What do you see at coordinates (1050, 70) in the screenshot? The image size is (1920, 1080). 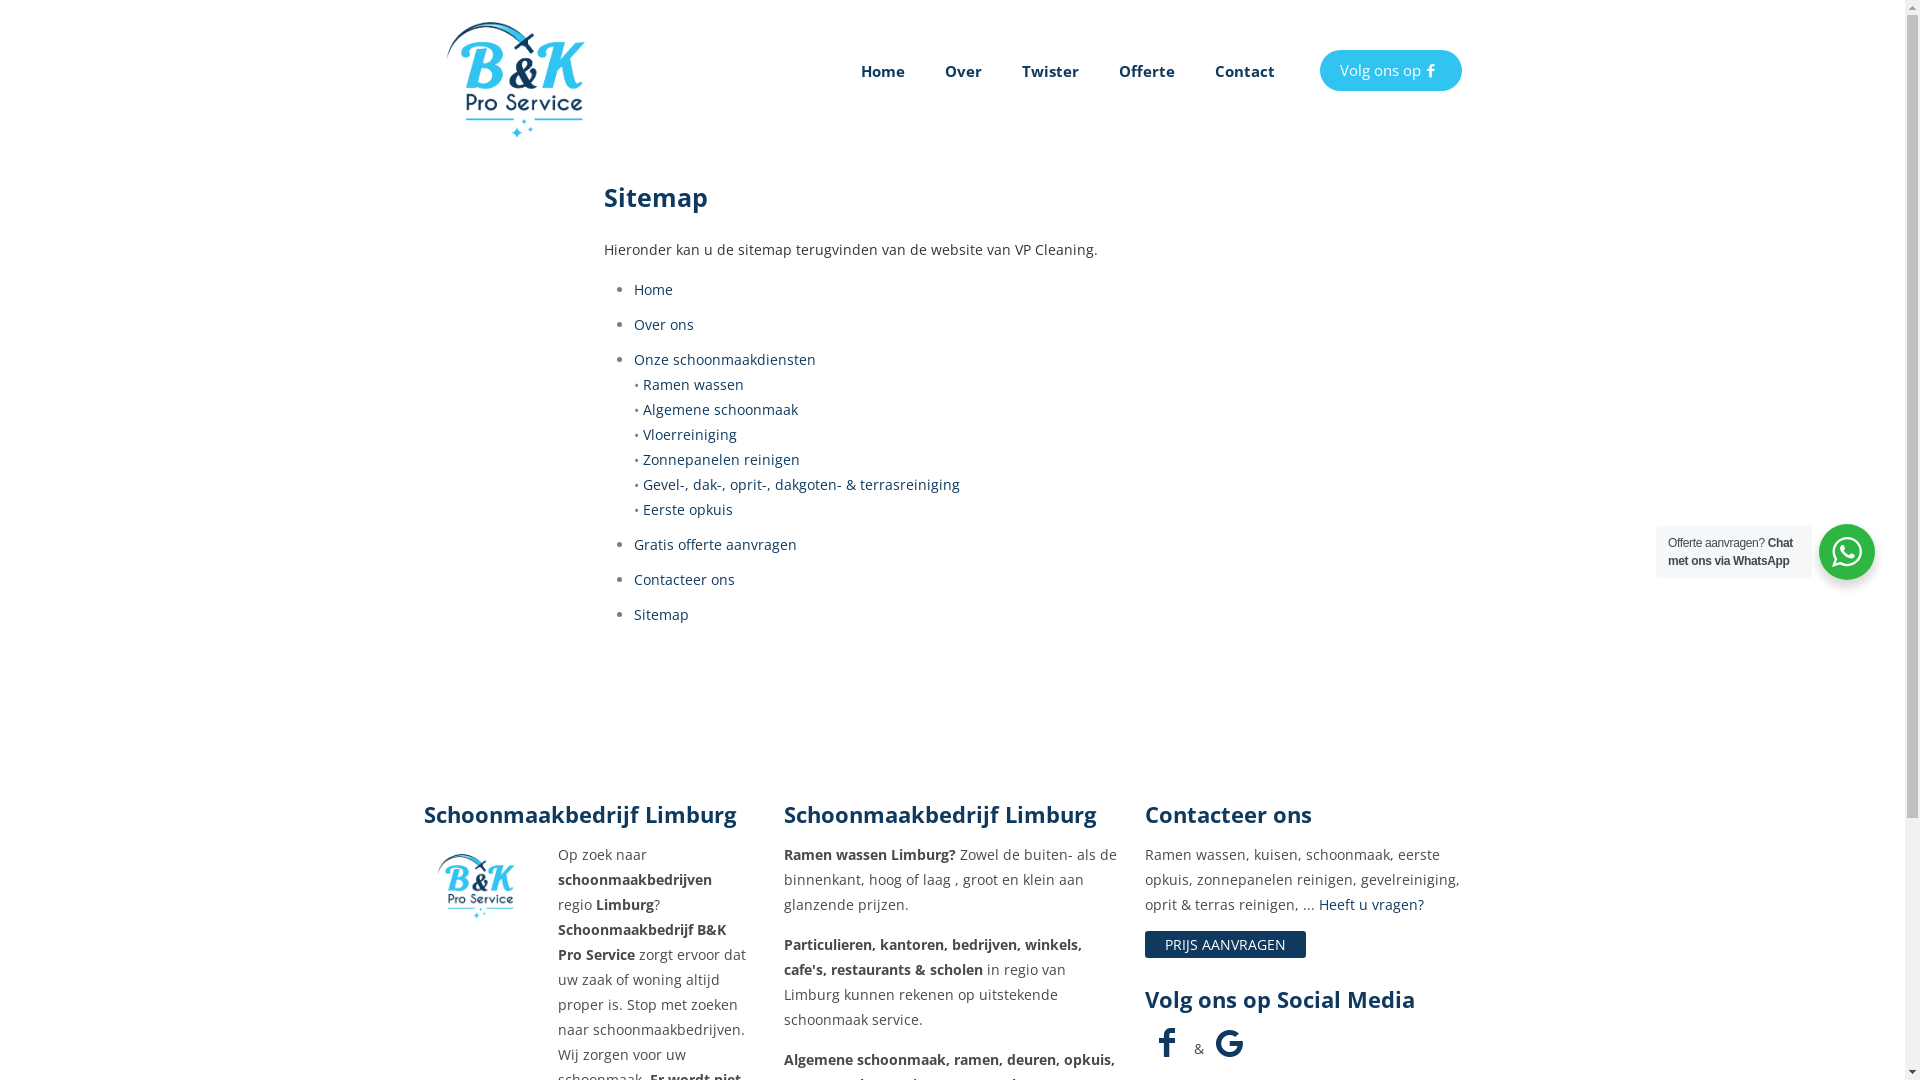 I see `Twister` at bounding box center [1050, 70].